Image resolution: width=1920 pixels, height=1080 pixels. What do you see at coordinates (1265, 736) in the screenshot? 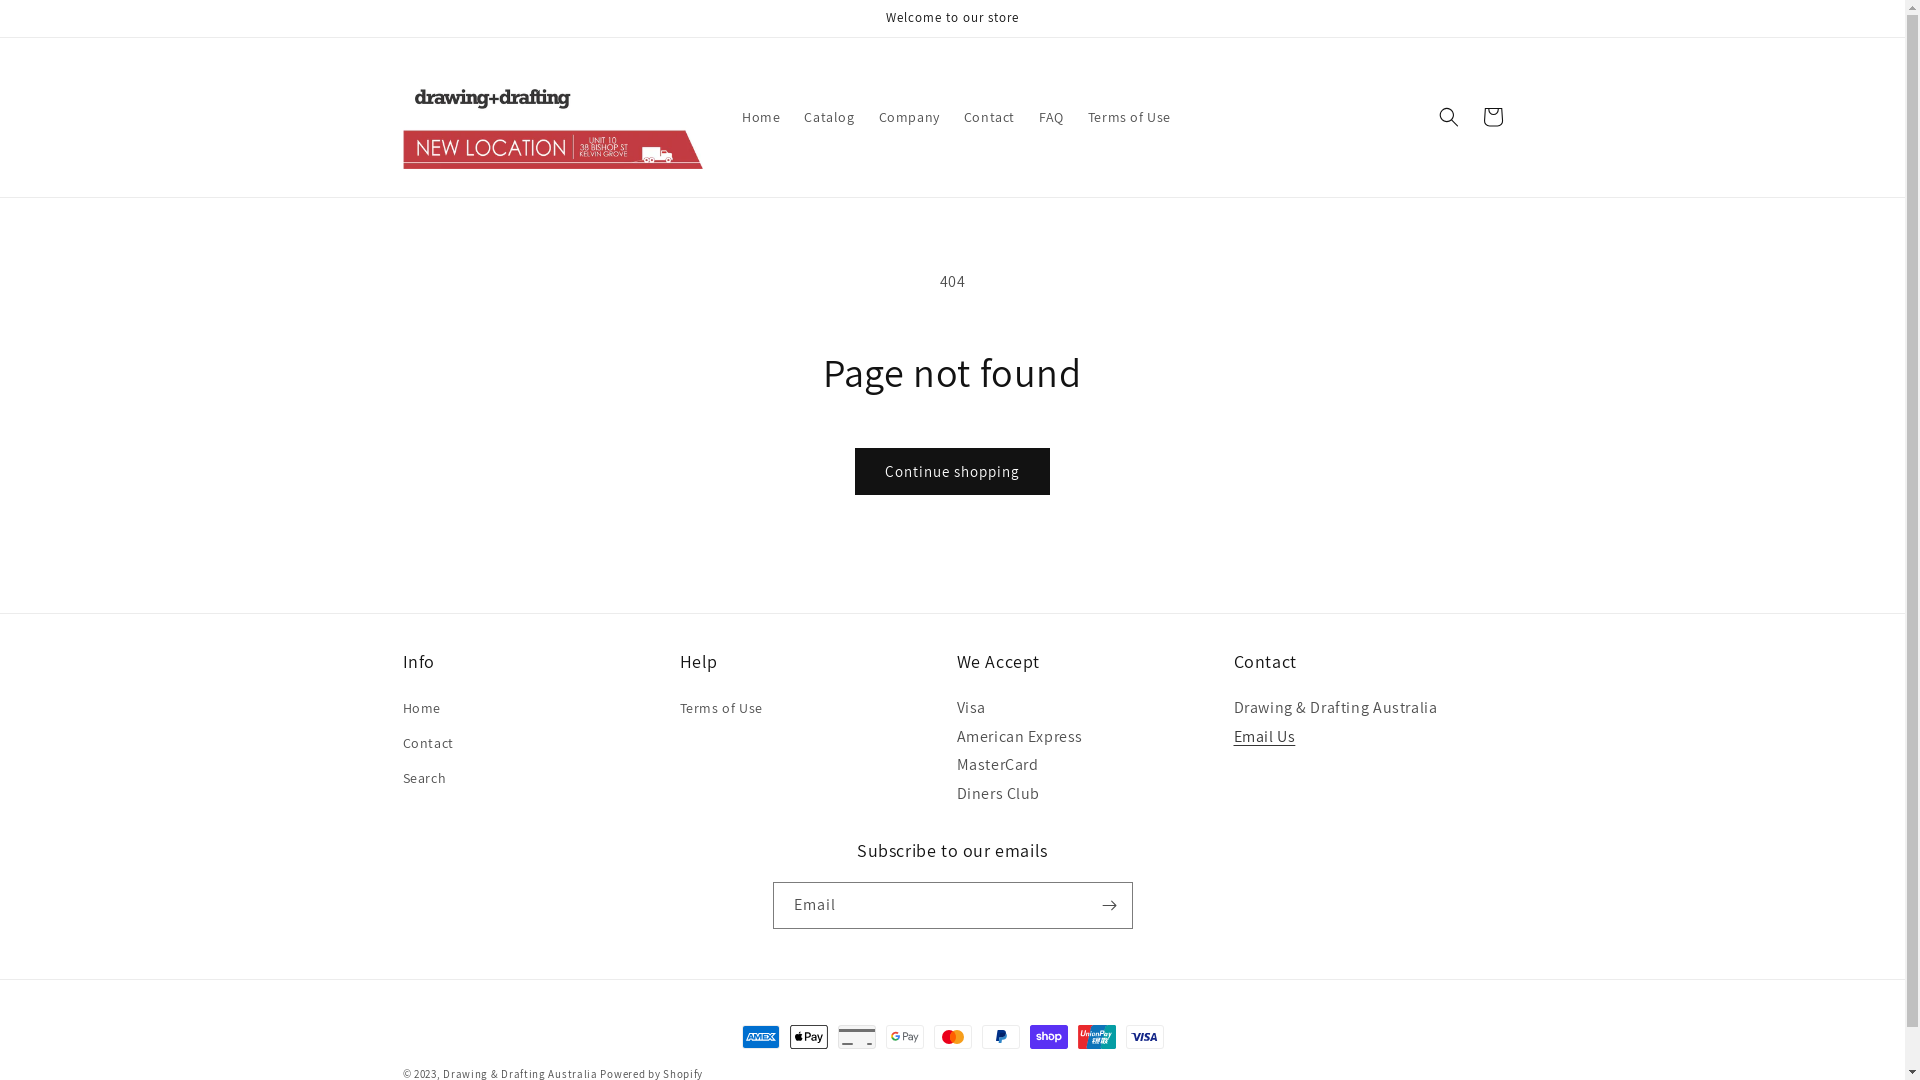
I see `Email Us` at bounding box center [1265, 736].